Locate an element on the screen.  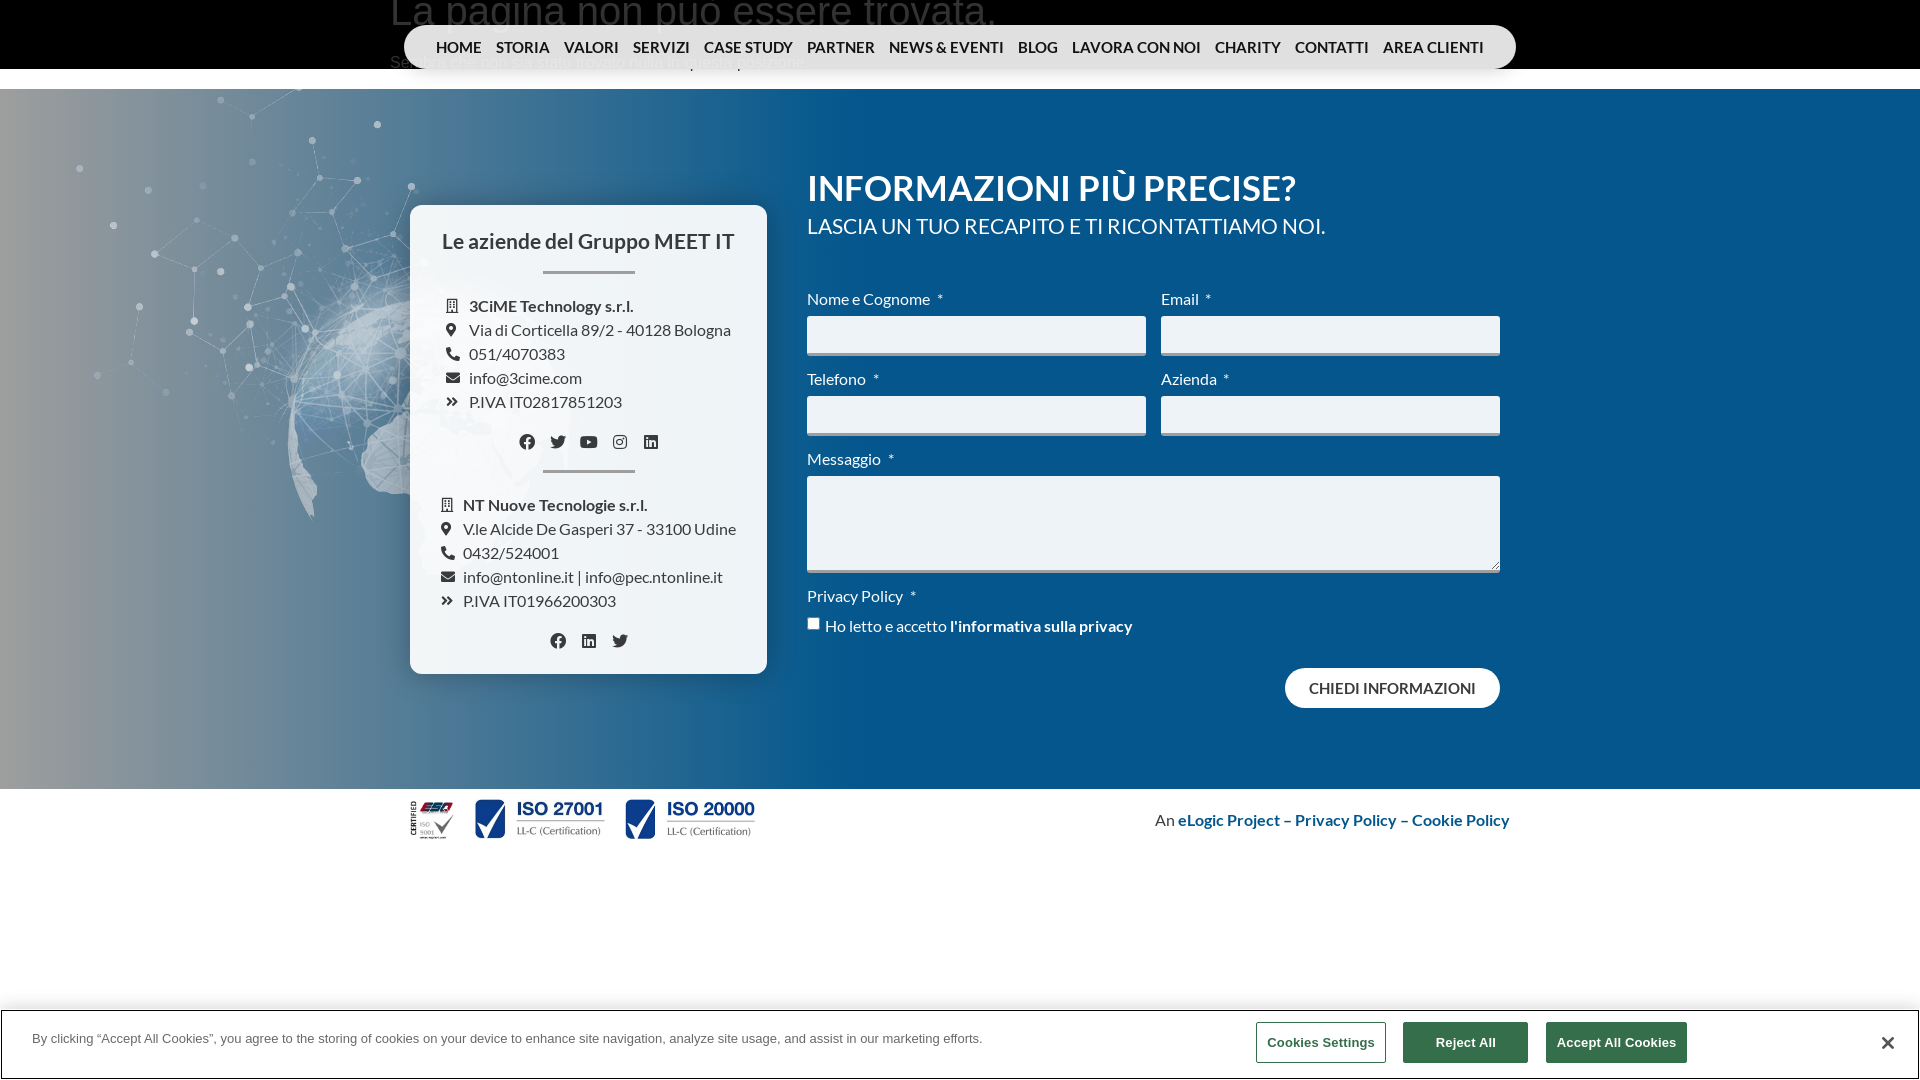
Accept All Cookies is located at coordinates (1617, 1043).